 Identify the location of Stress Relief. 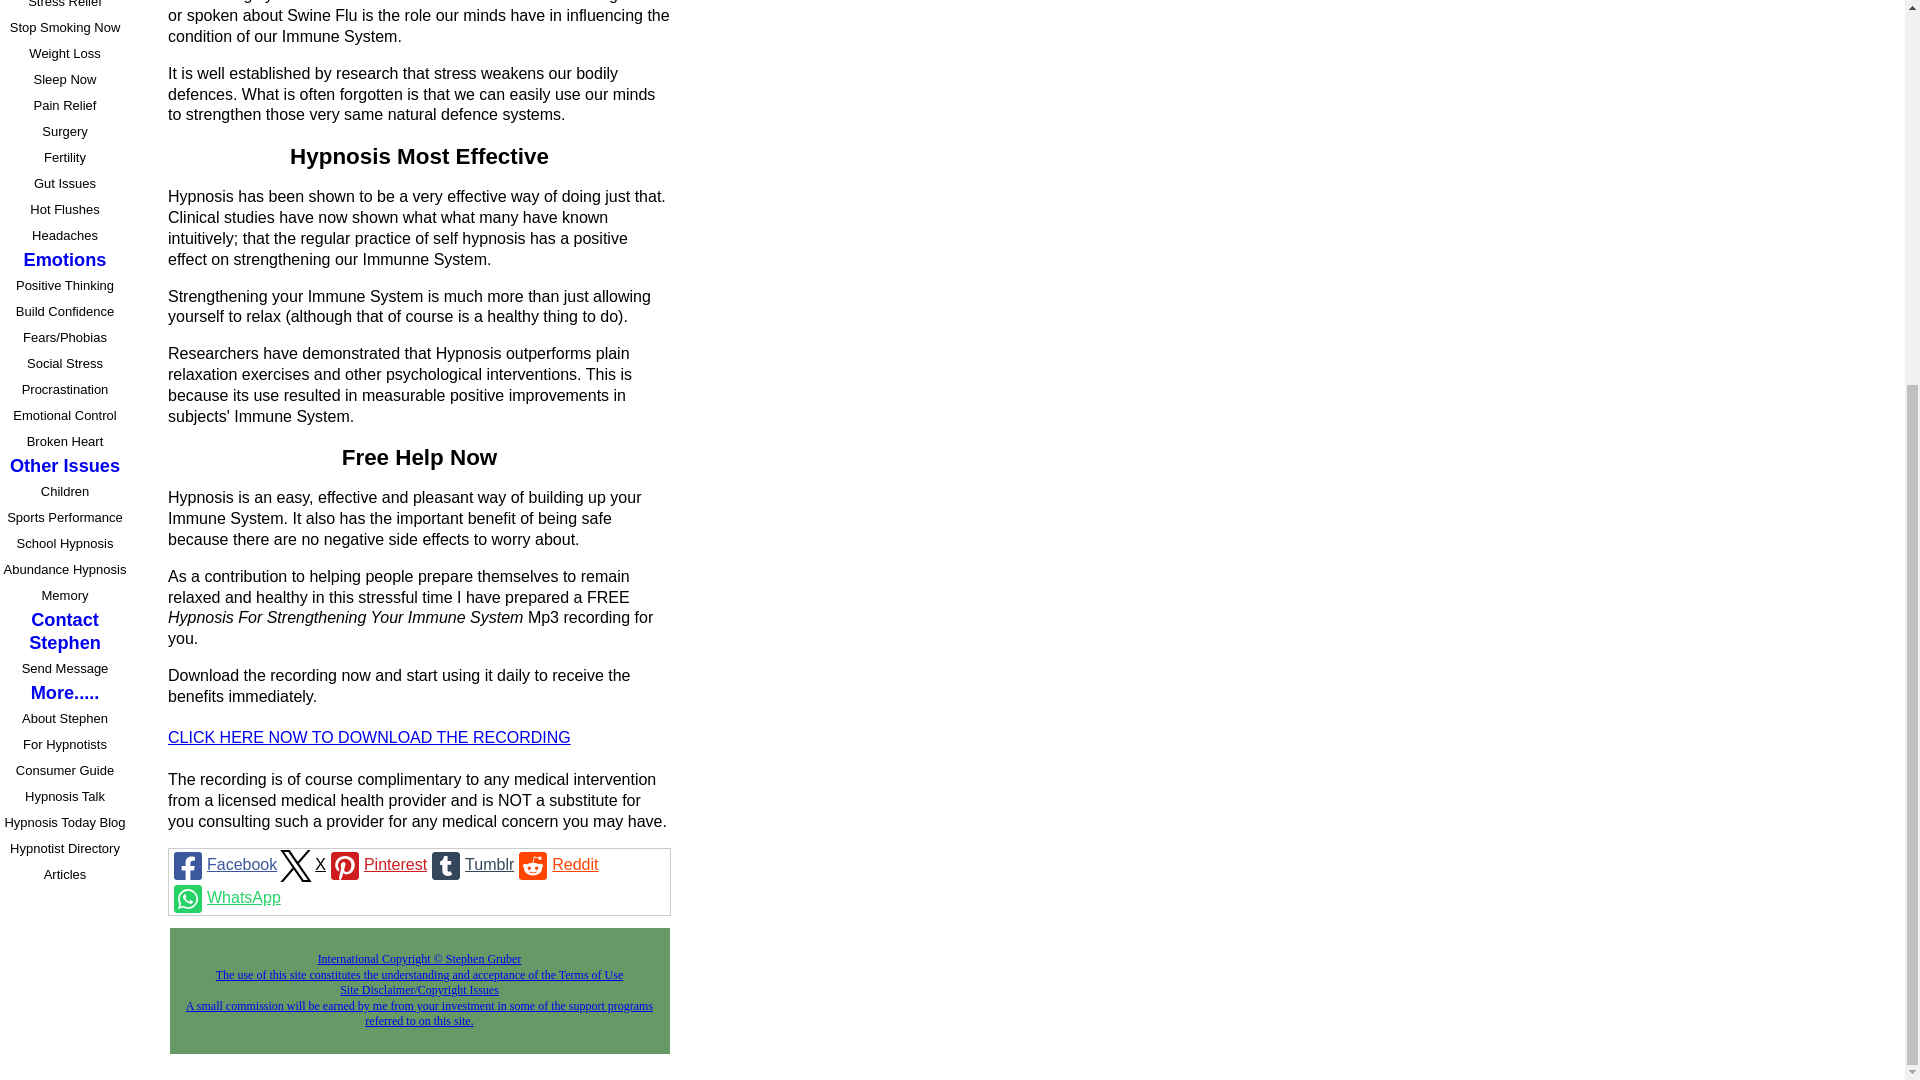
(67, 8).